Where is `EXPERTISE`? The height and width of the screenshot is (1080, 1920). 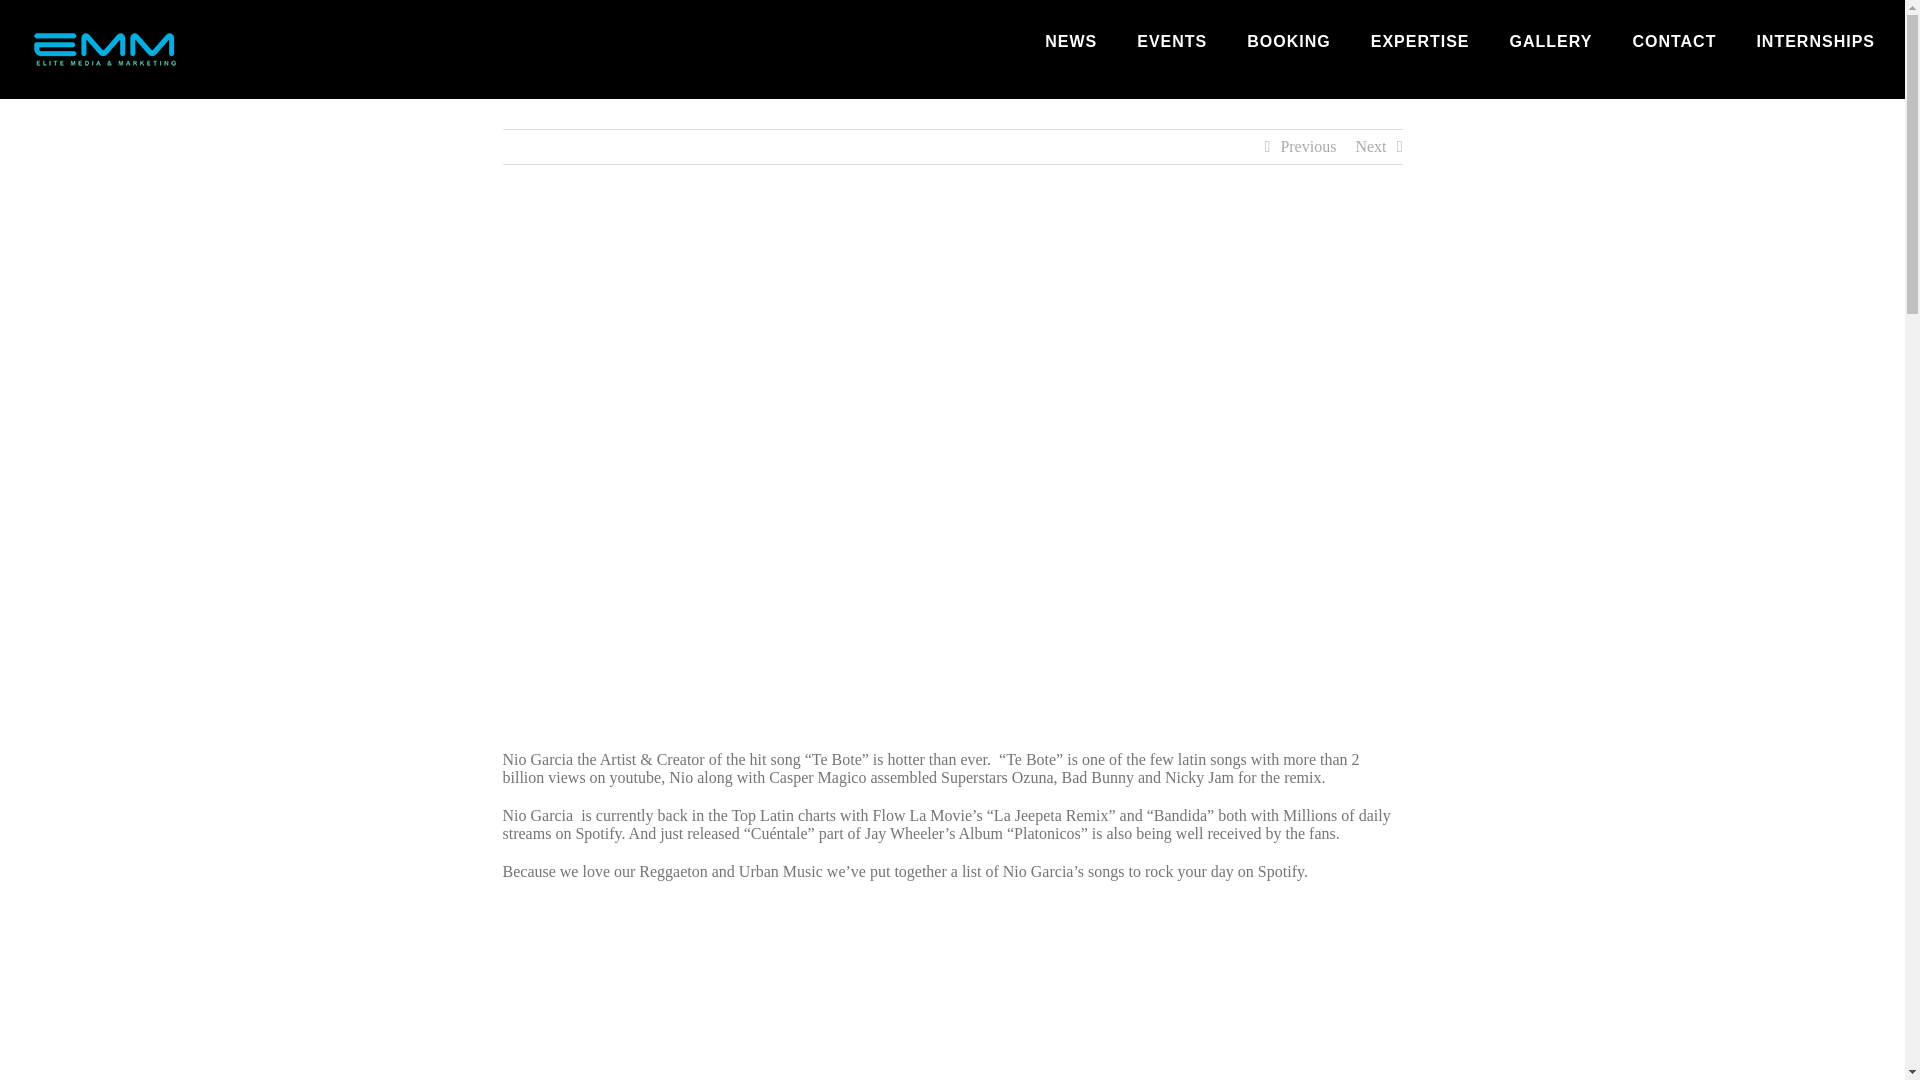
EXPERTISE is located at coordinates (1420, 42).